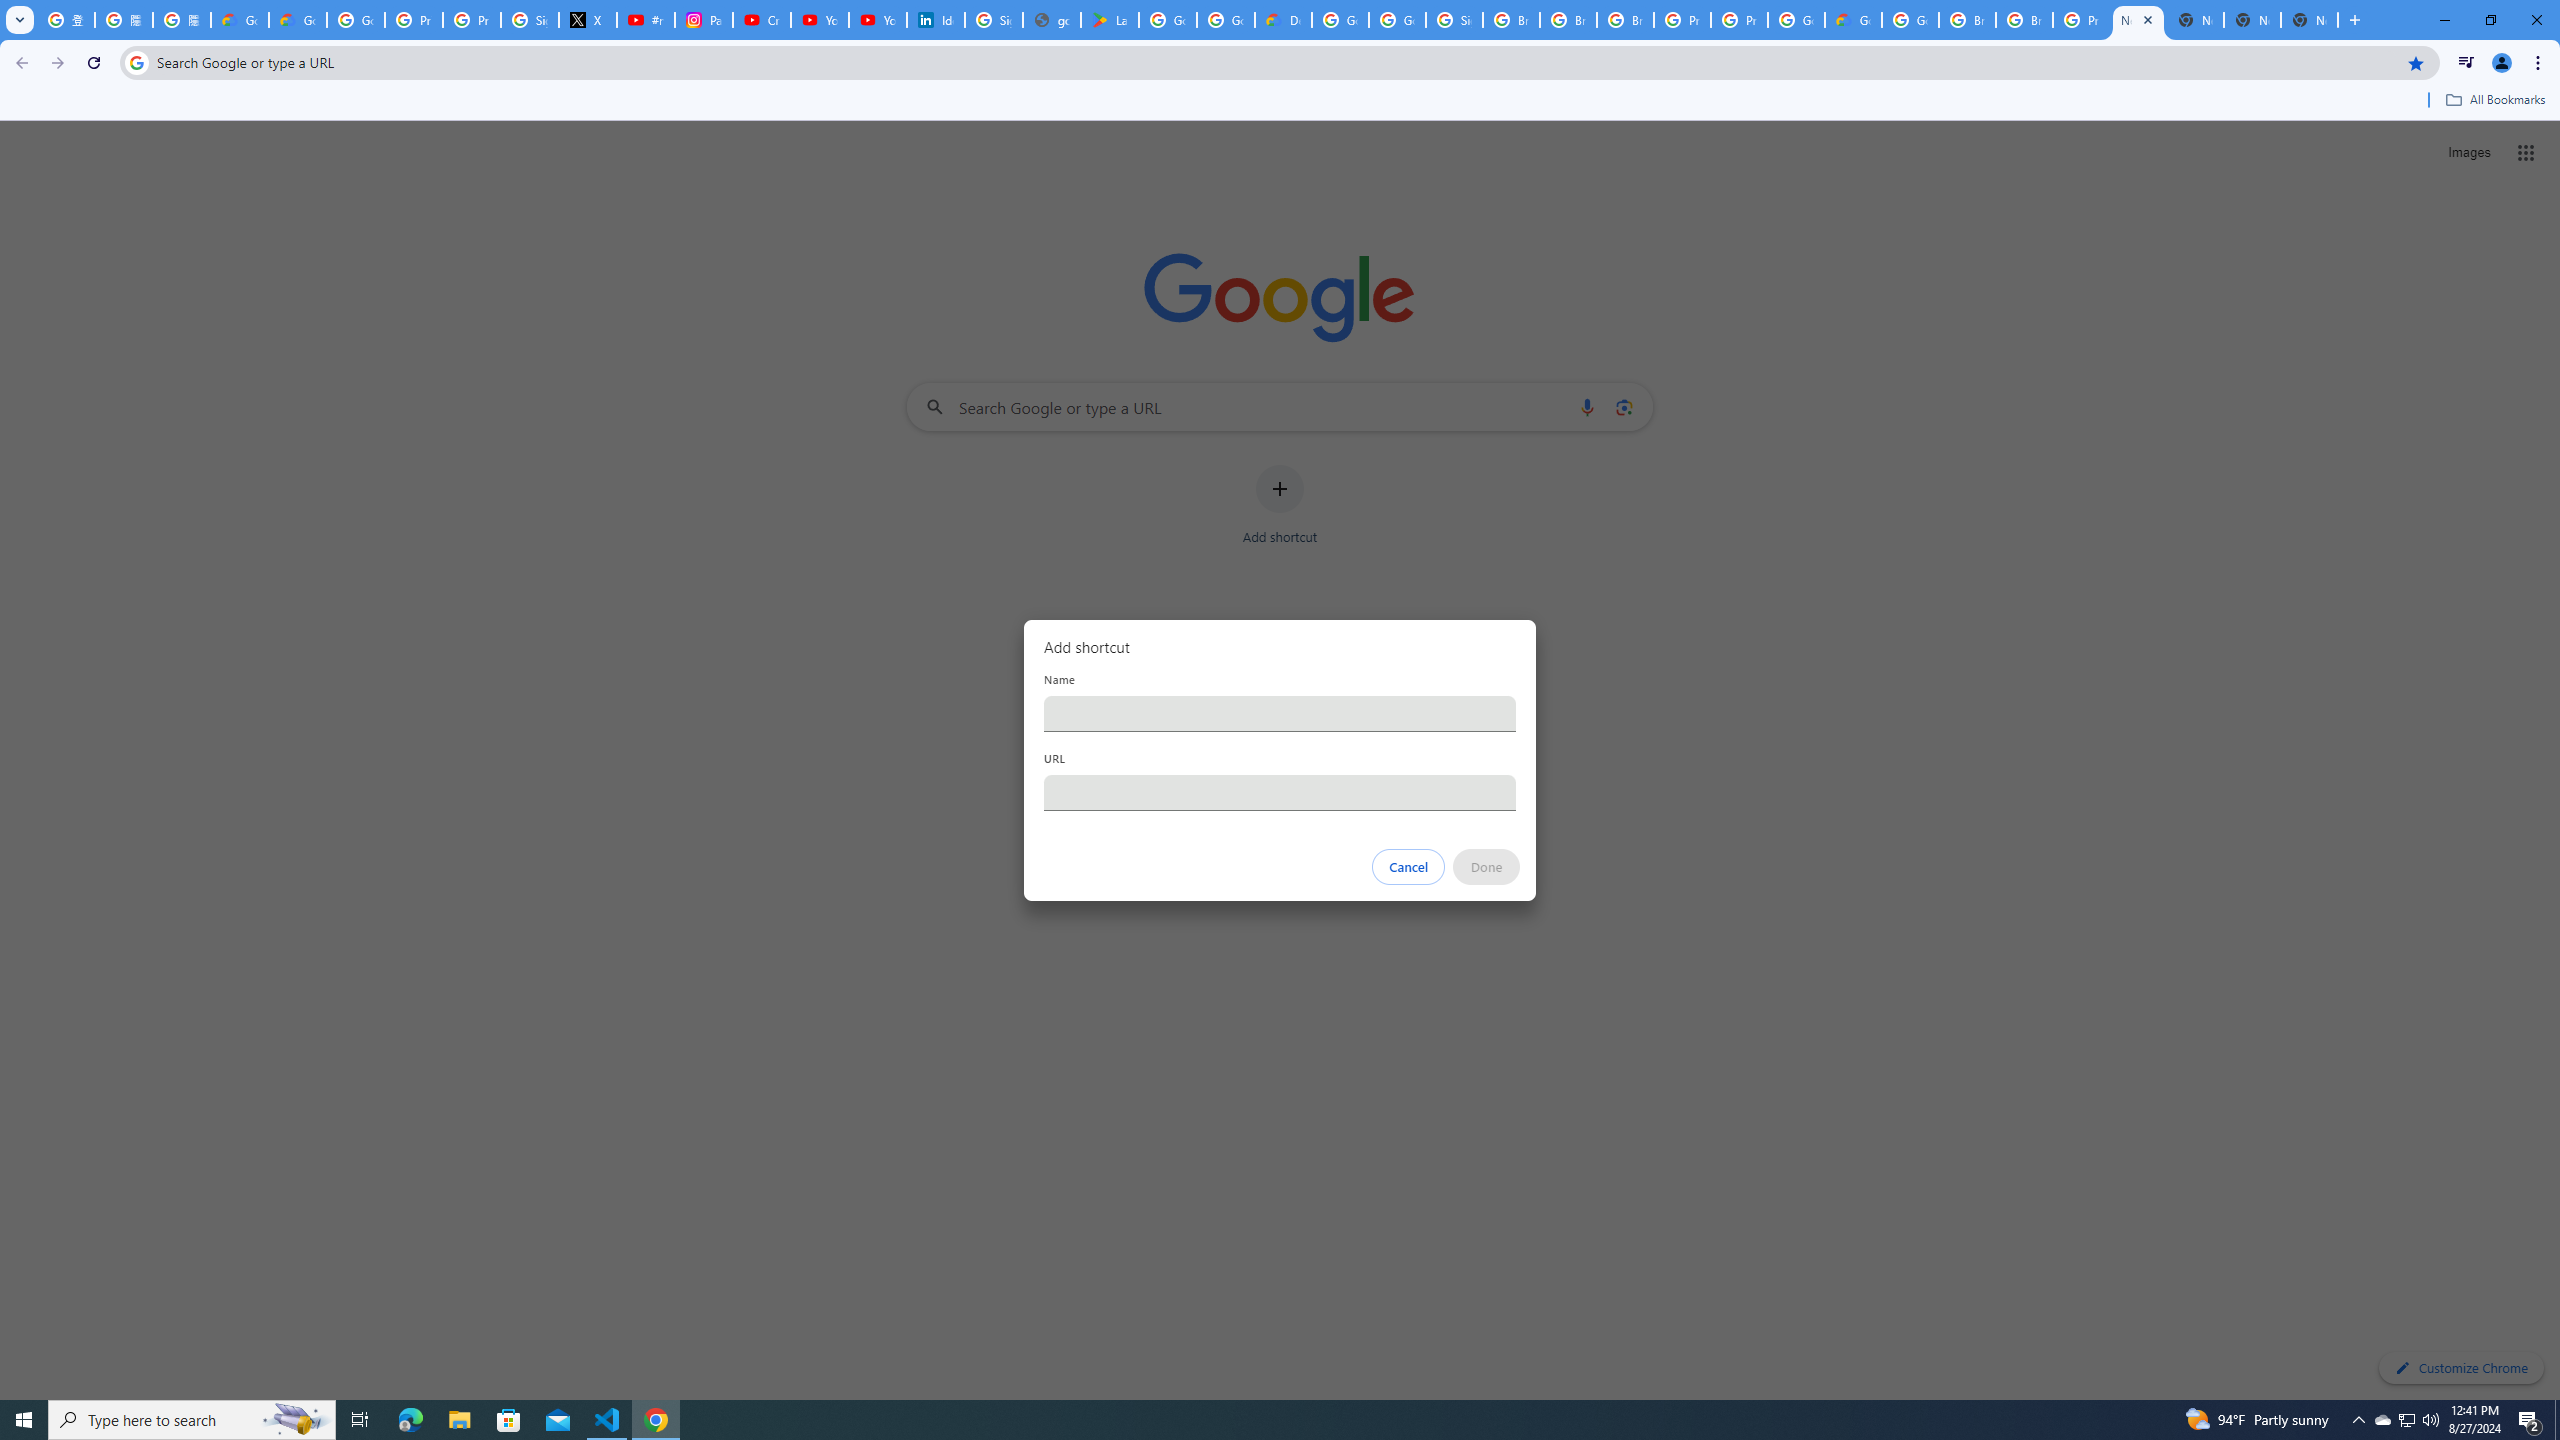  Describe the element at coordinates (1280, 792) in the screenshot. I see `URL` at that location.